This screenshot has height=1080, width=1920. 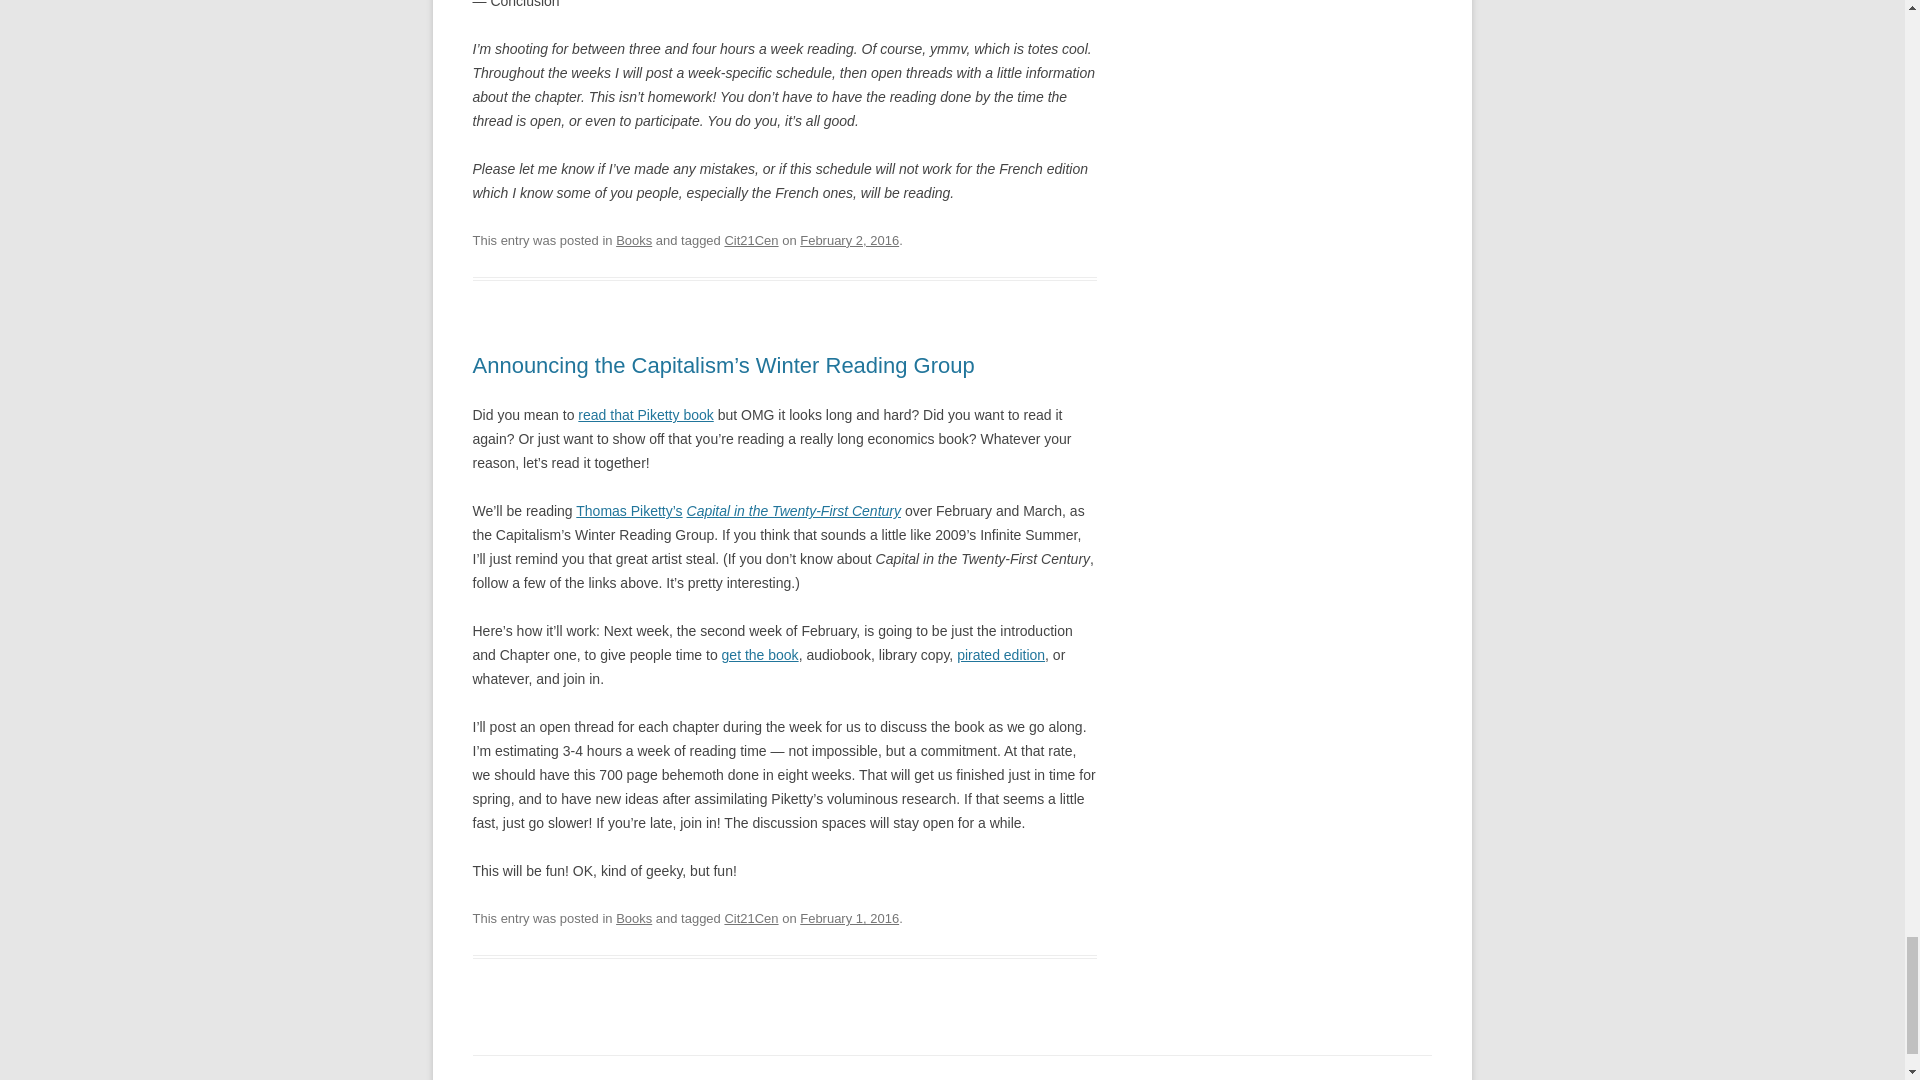 I want to click on Cit21Cen, so click(x=750, y=240).